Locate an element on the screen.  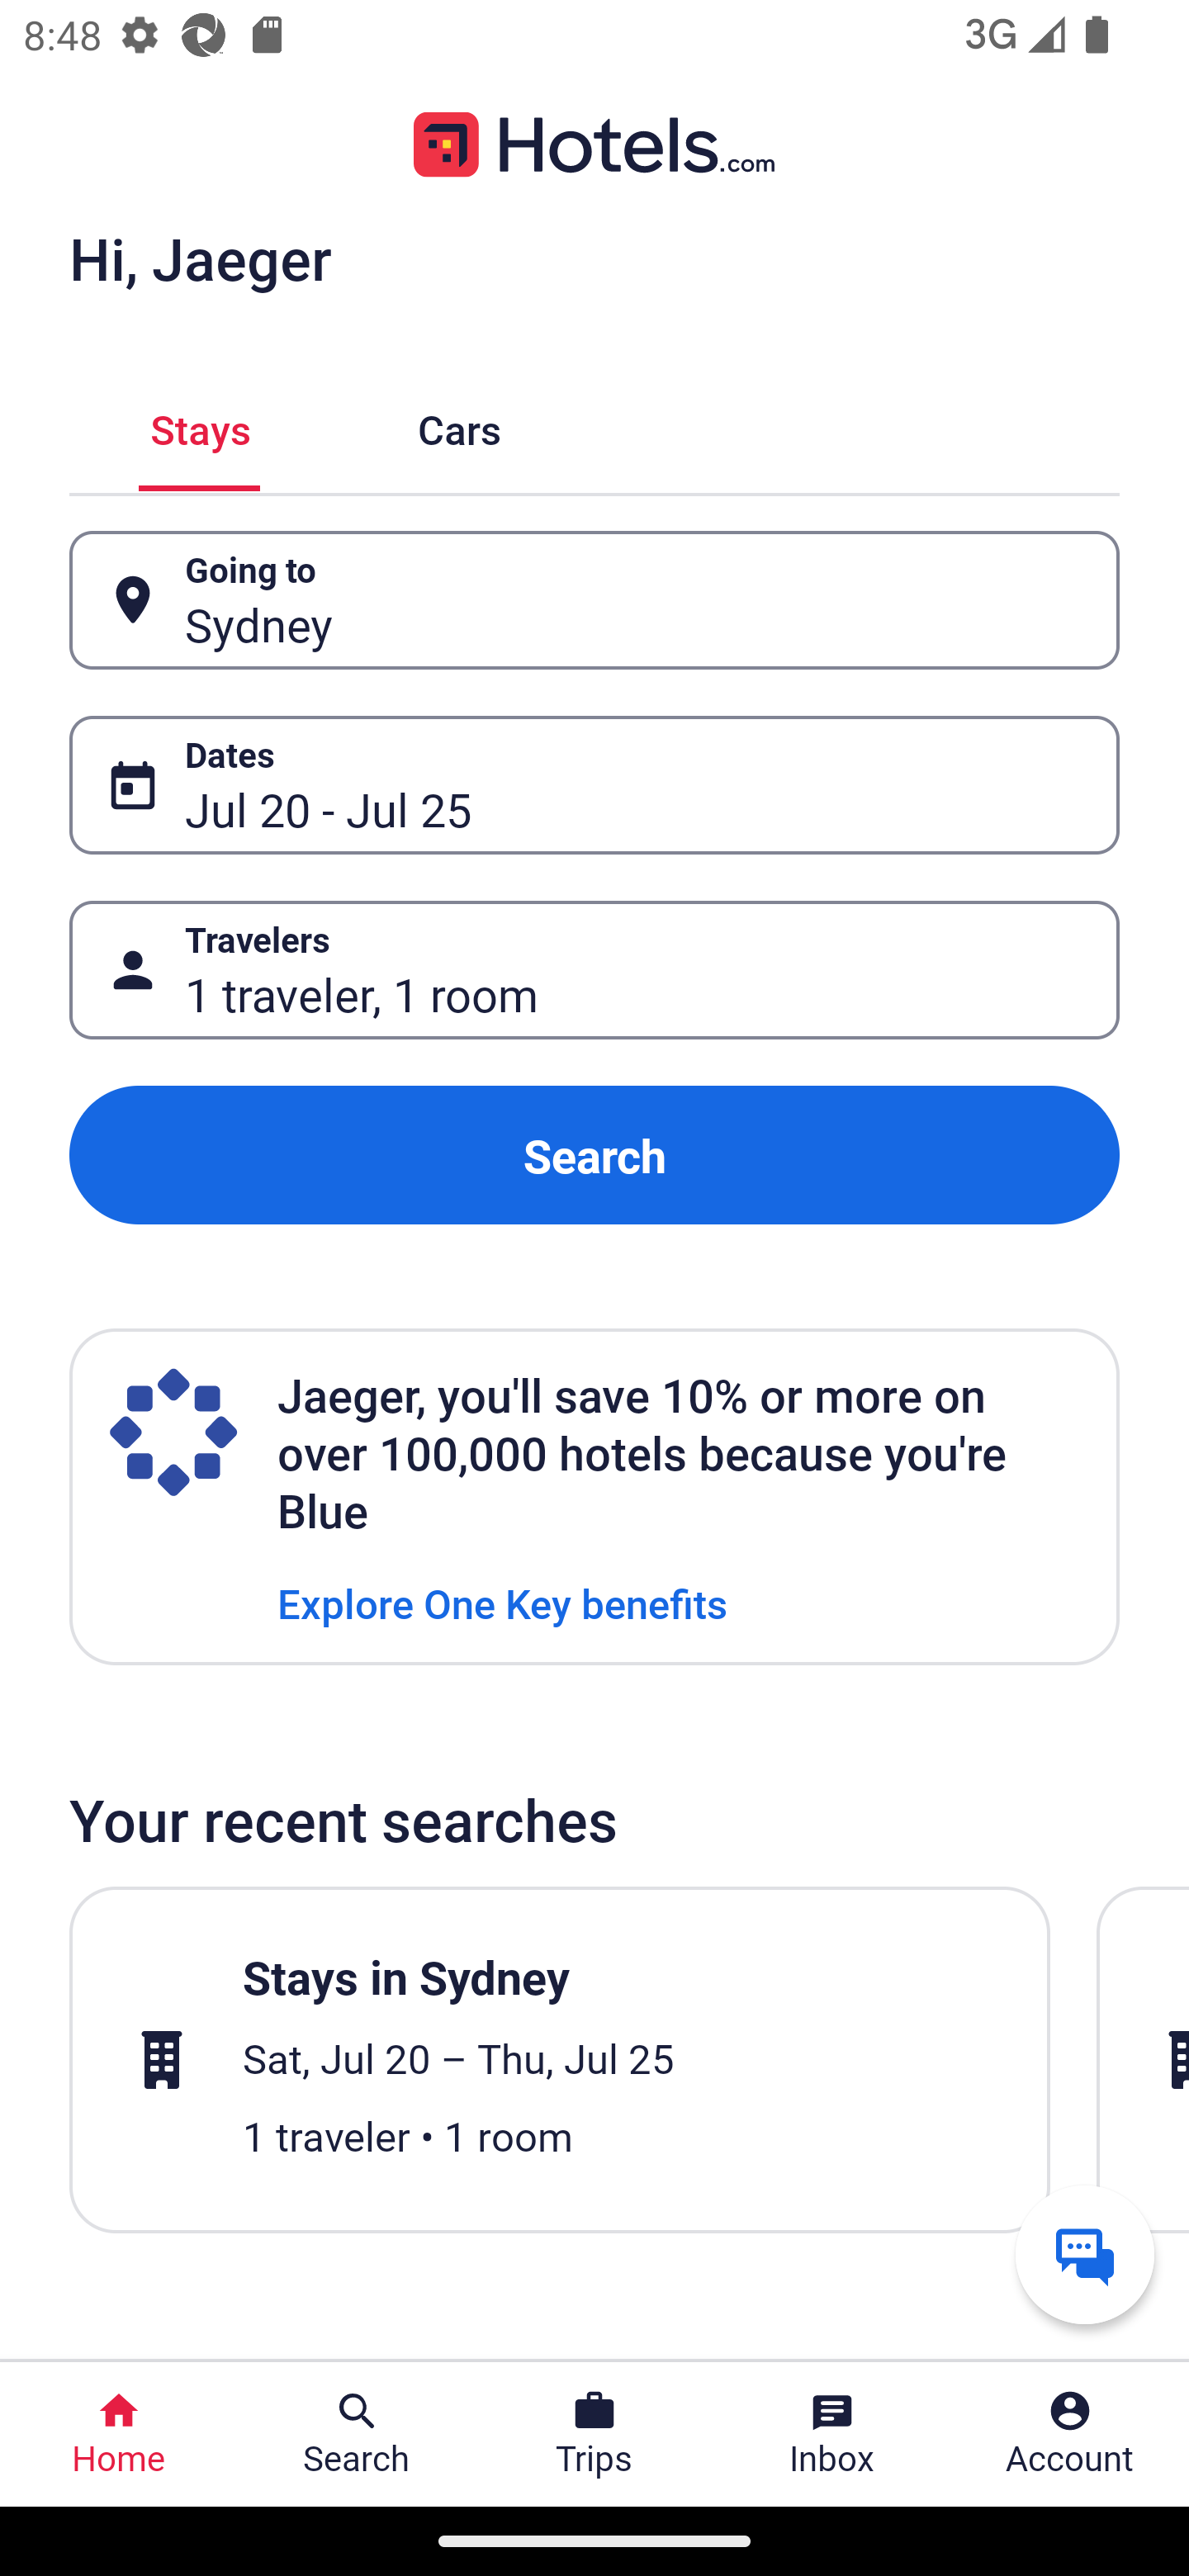
Inbox Inbox Button is located at coordinates (832, 2434).